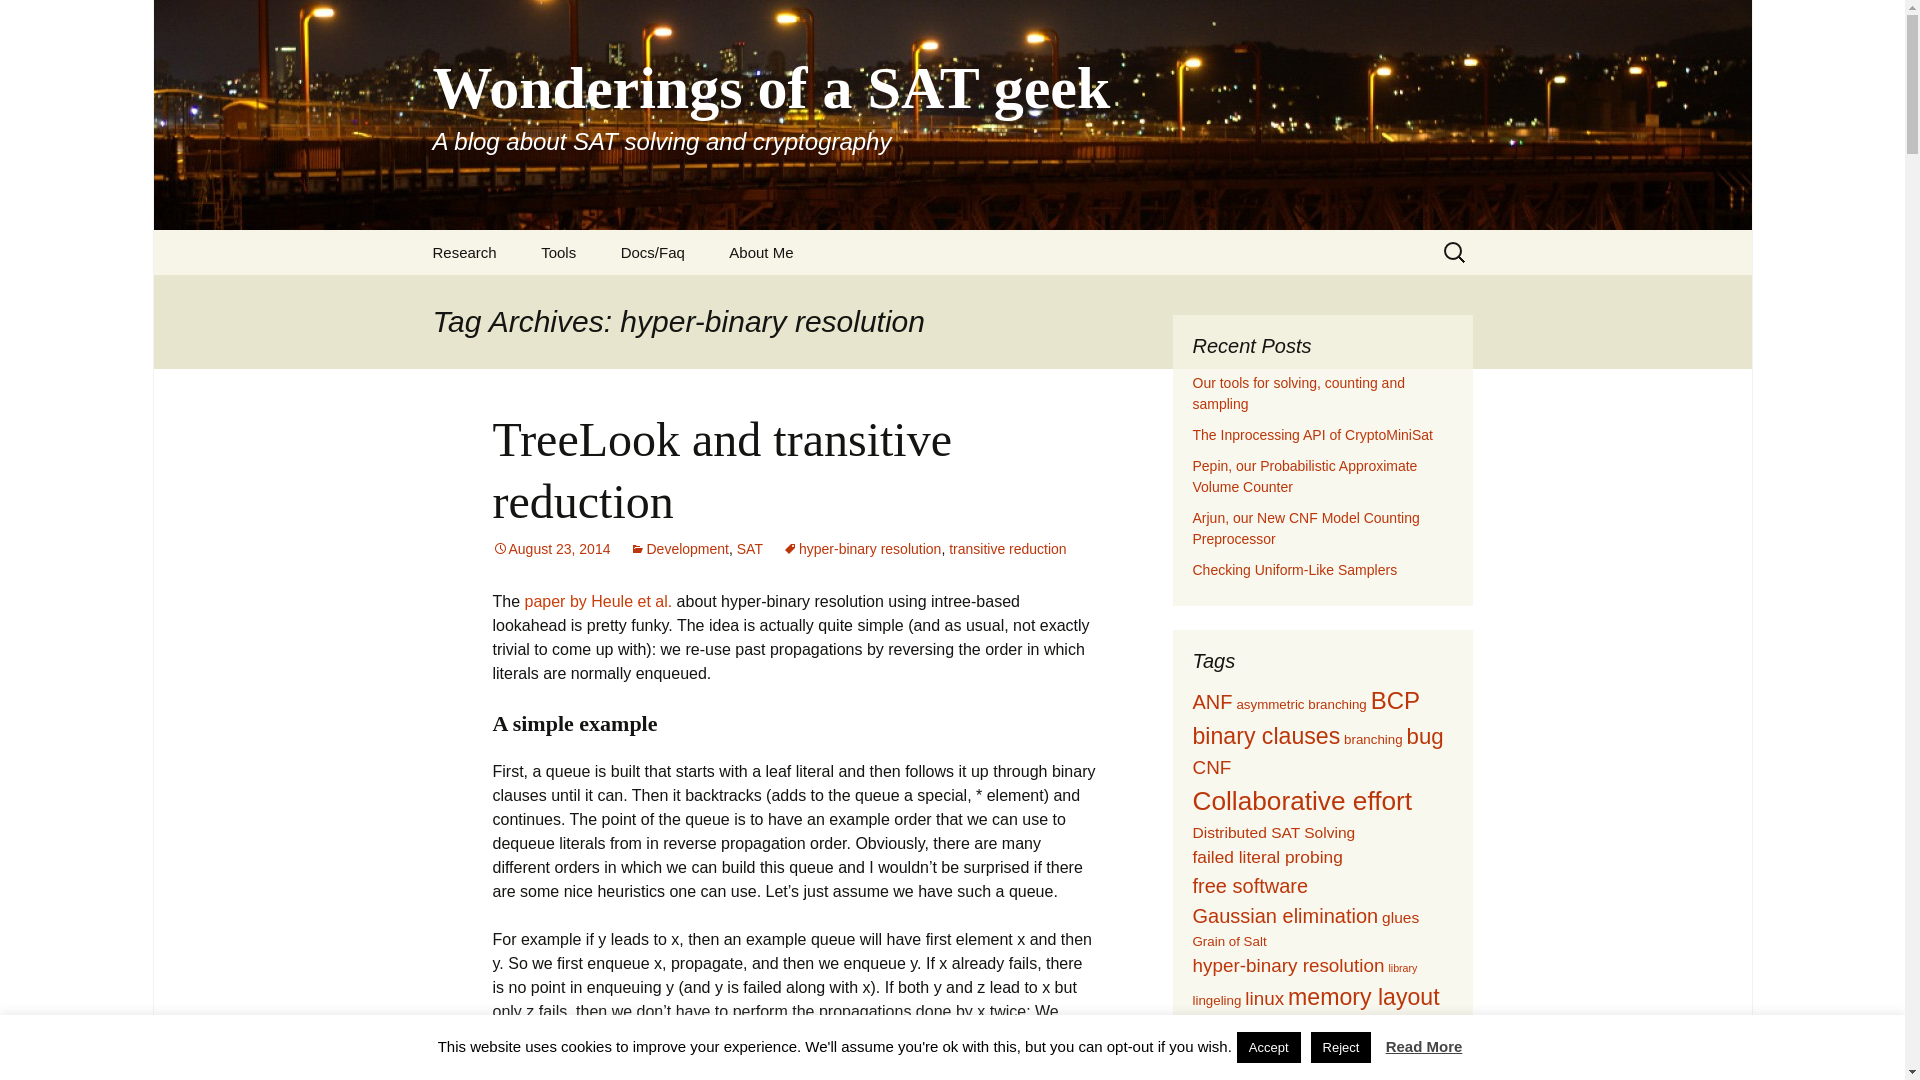 Image resolution: width=1920 pixels, height=1080 pixels. I want to click on August 23, 2014, so click(550, 549).